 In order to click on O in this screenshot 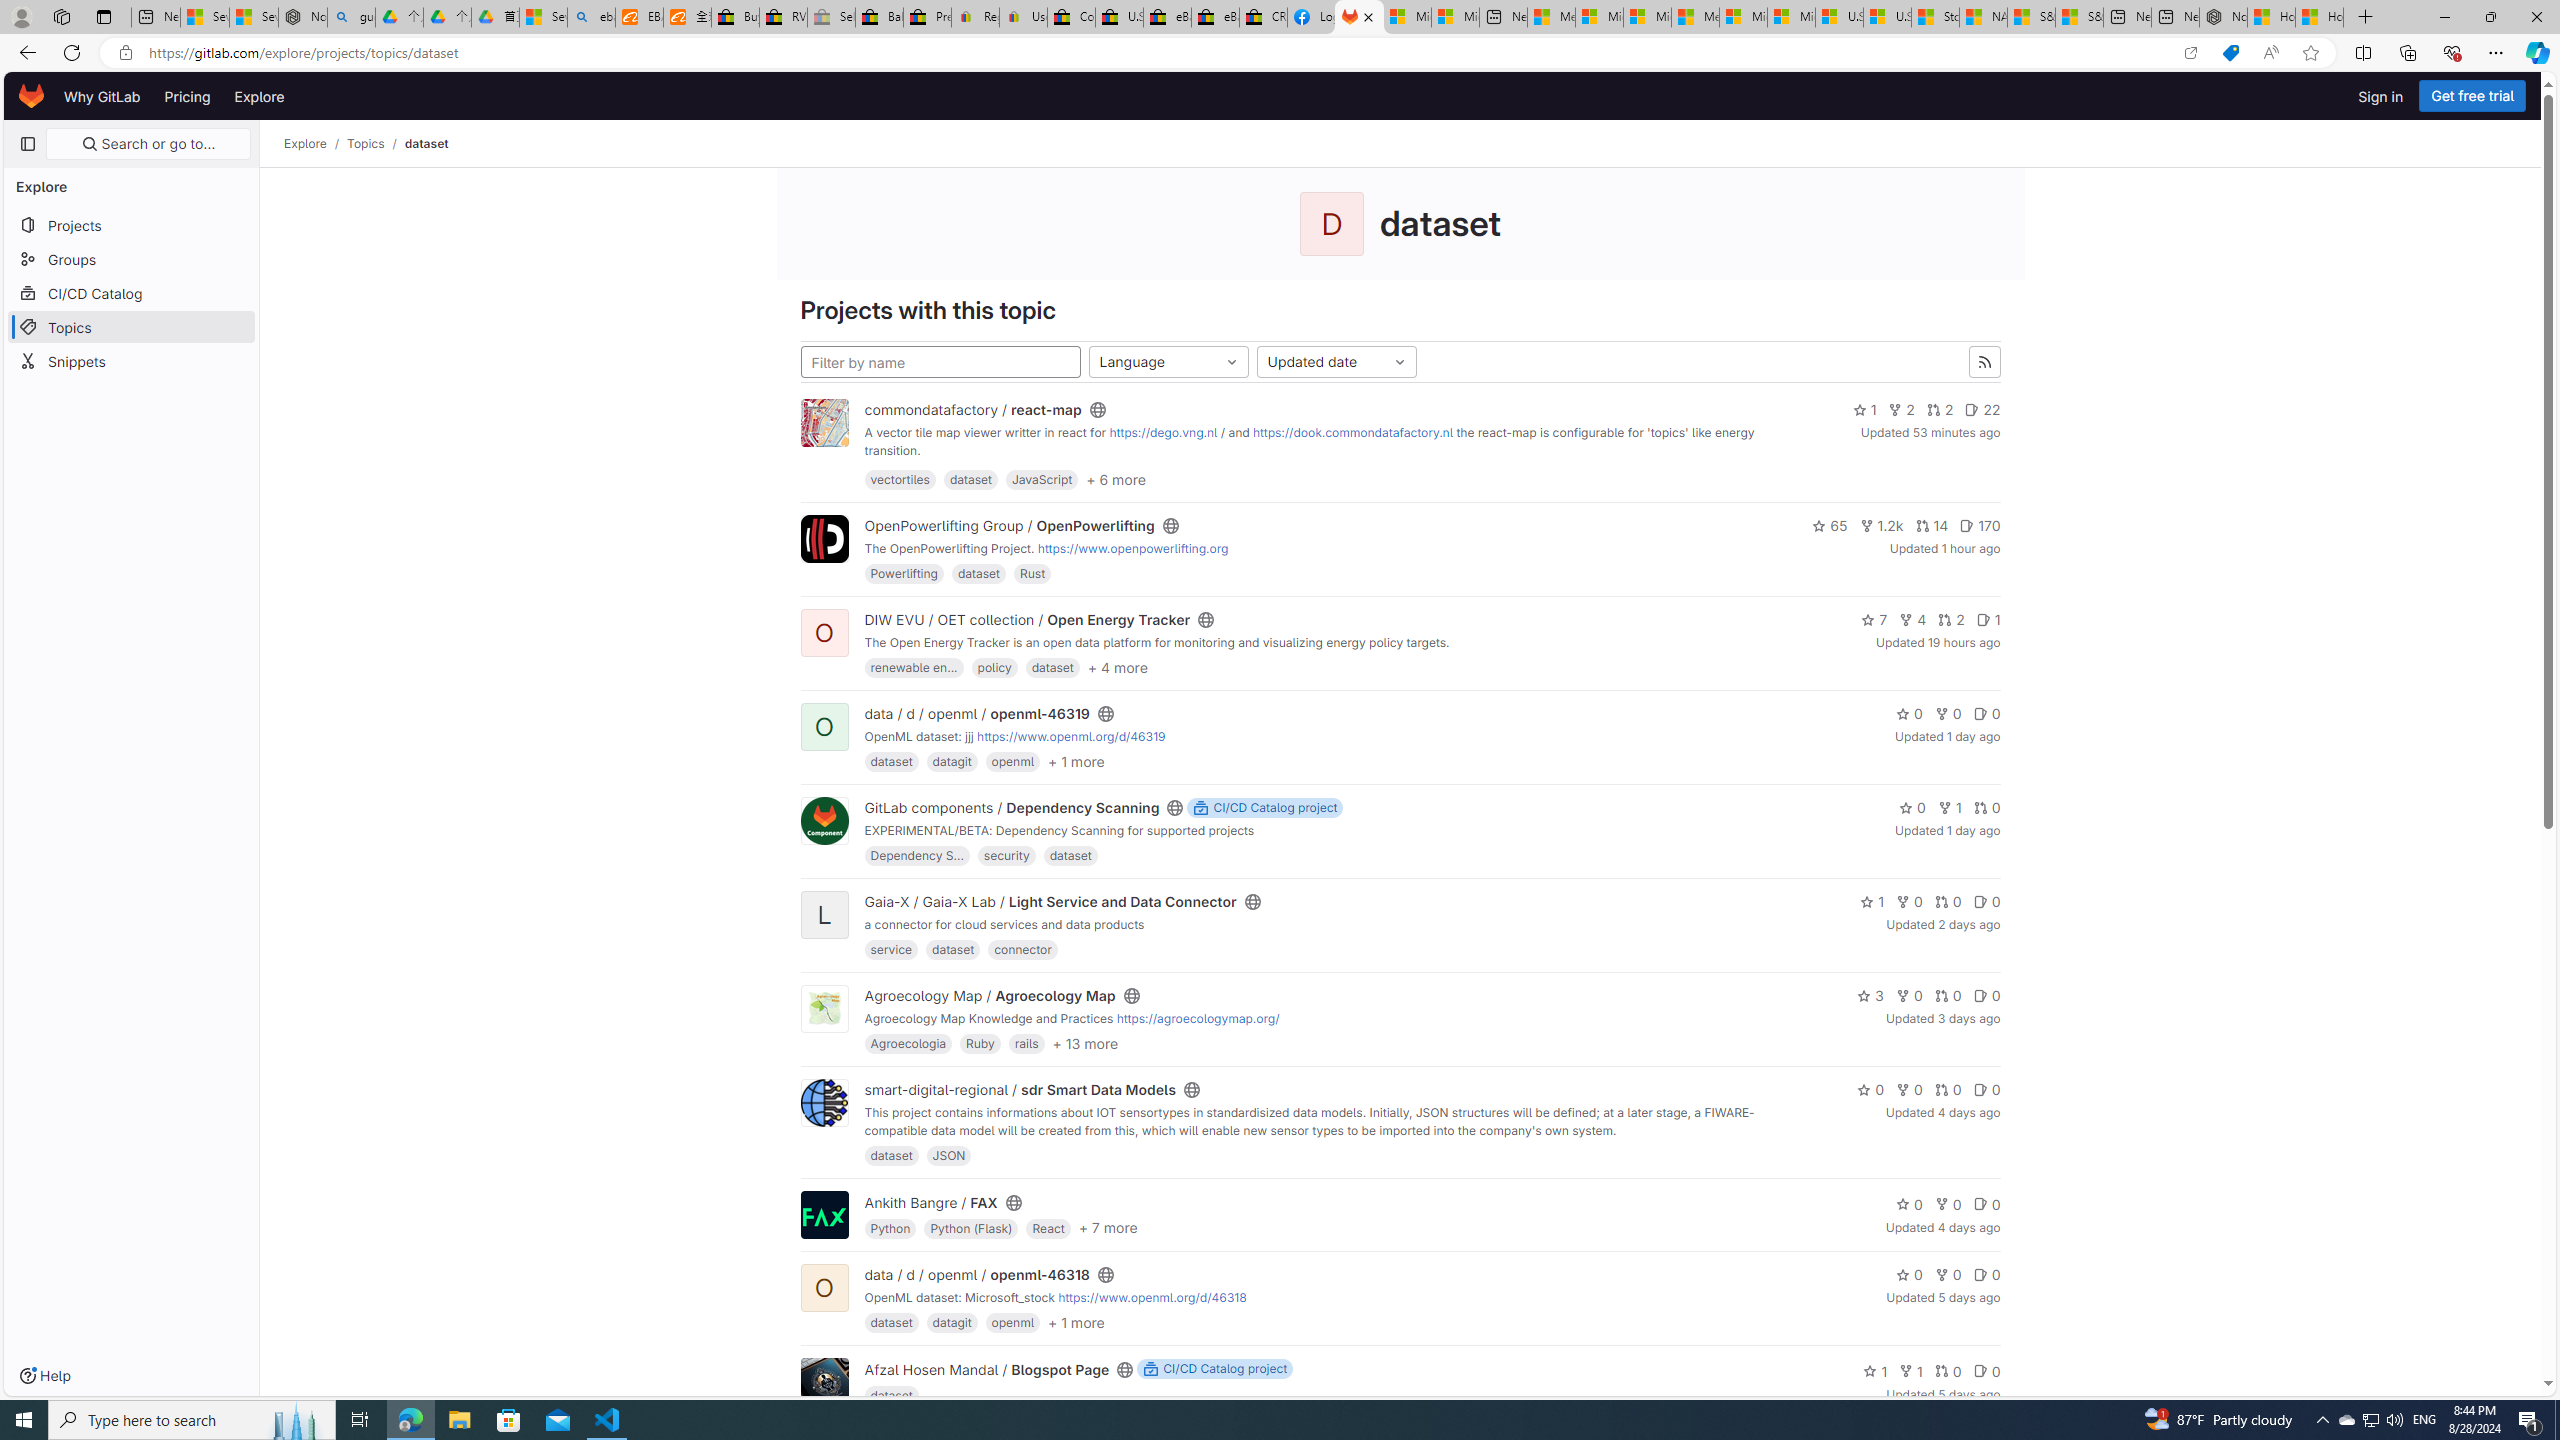, I will do `click(824, 1288)`.